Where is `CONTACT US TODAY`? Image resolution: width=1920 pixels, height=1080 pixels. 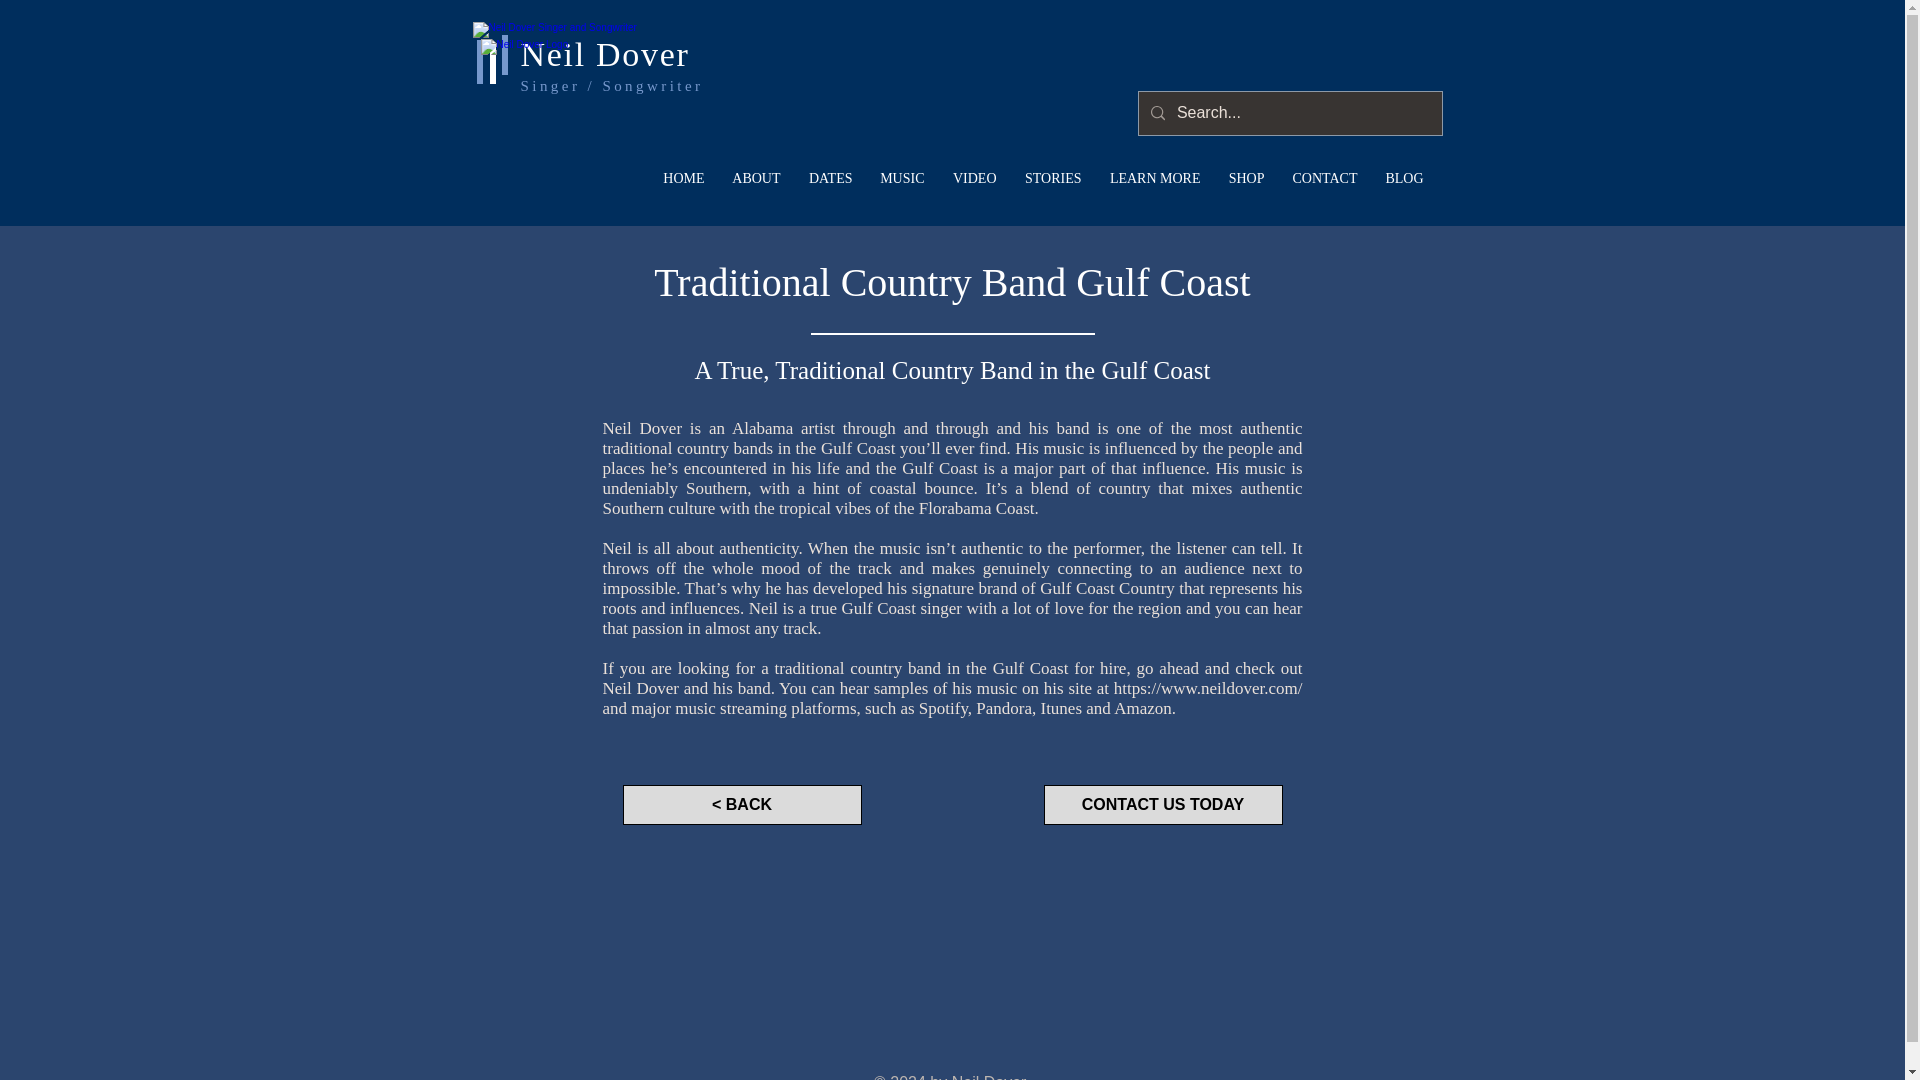 CONTACT US TODAY is located at coordinates (1163, 805).